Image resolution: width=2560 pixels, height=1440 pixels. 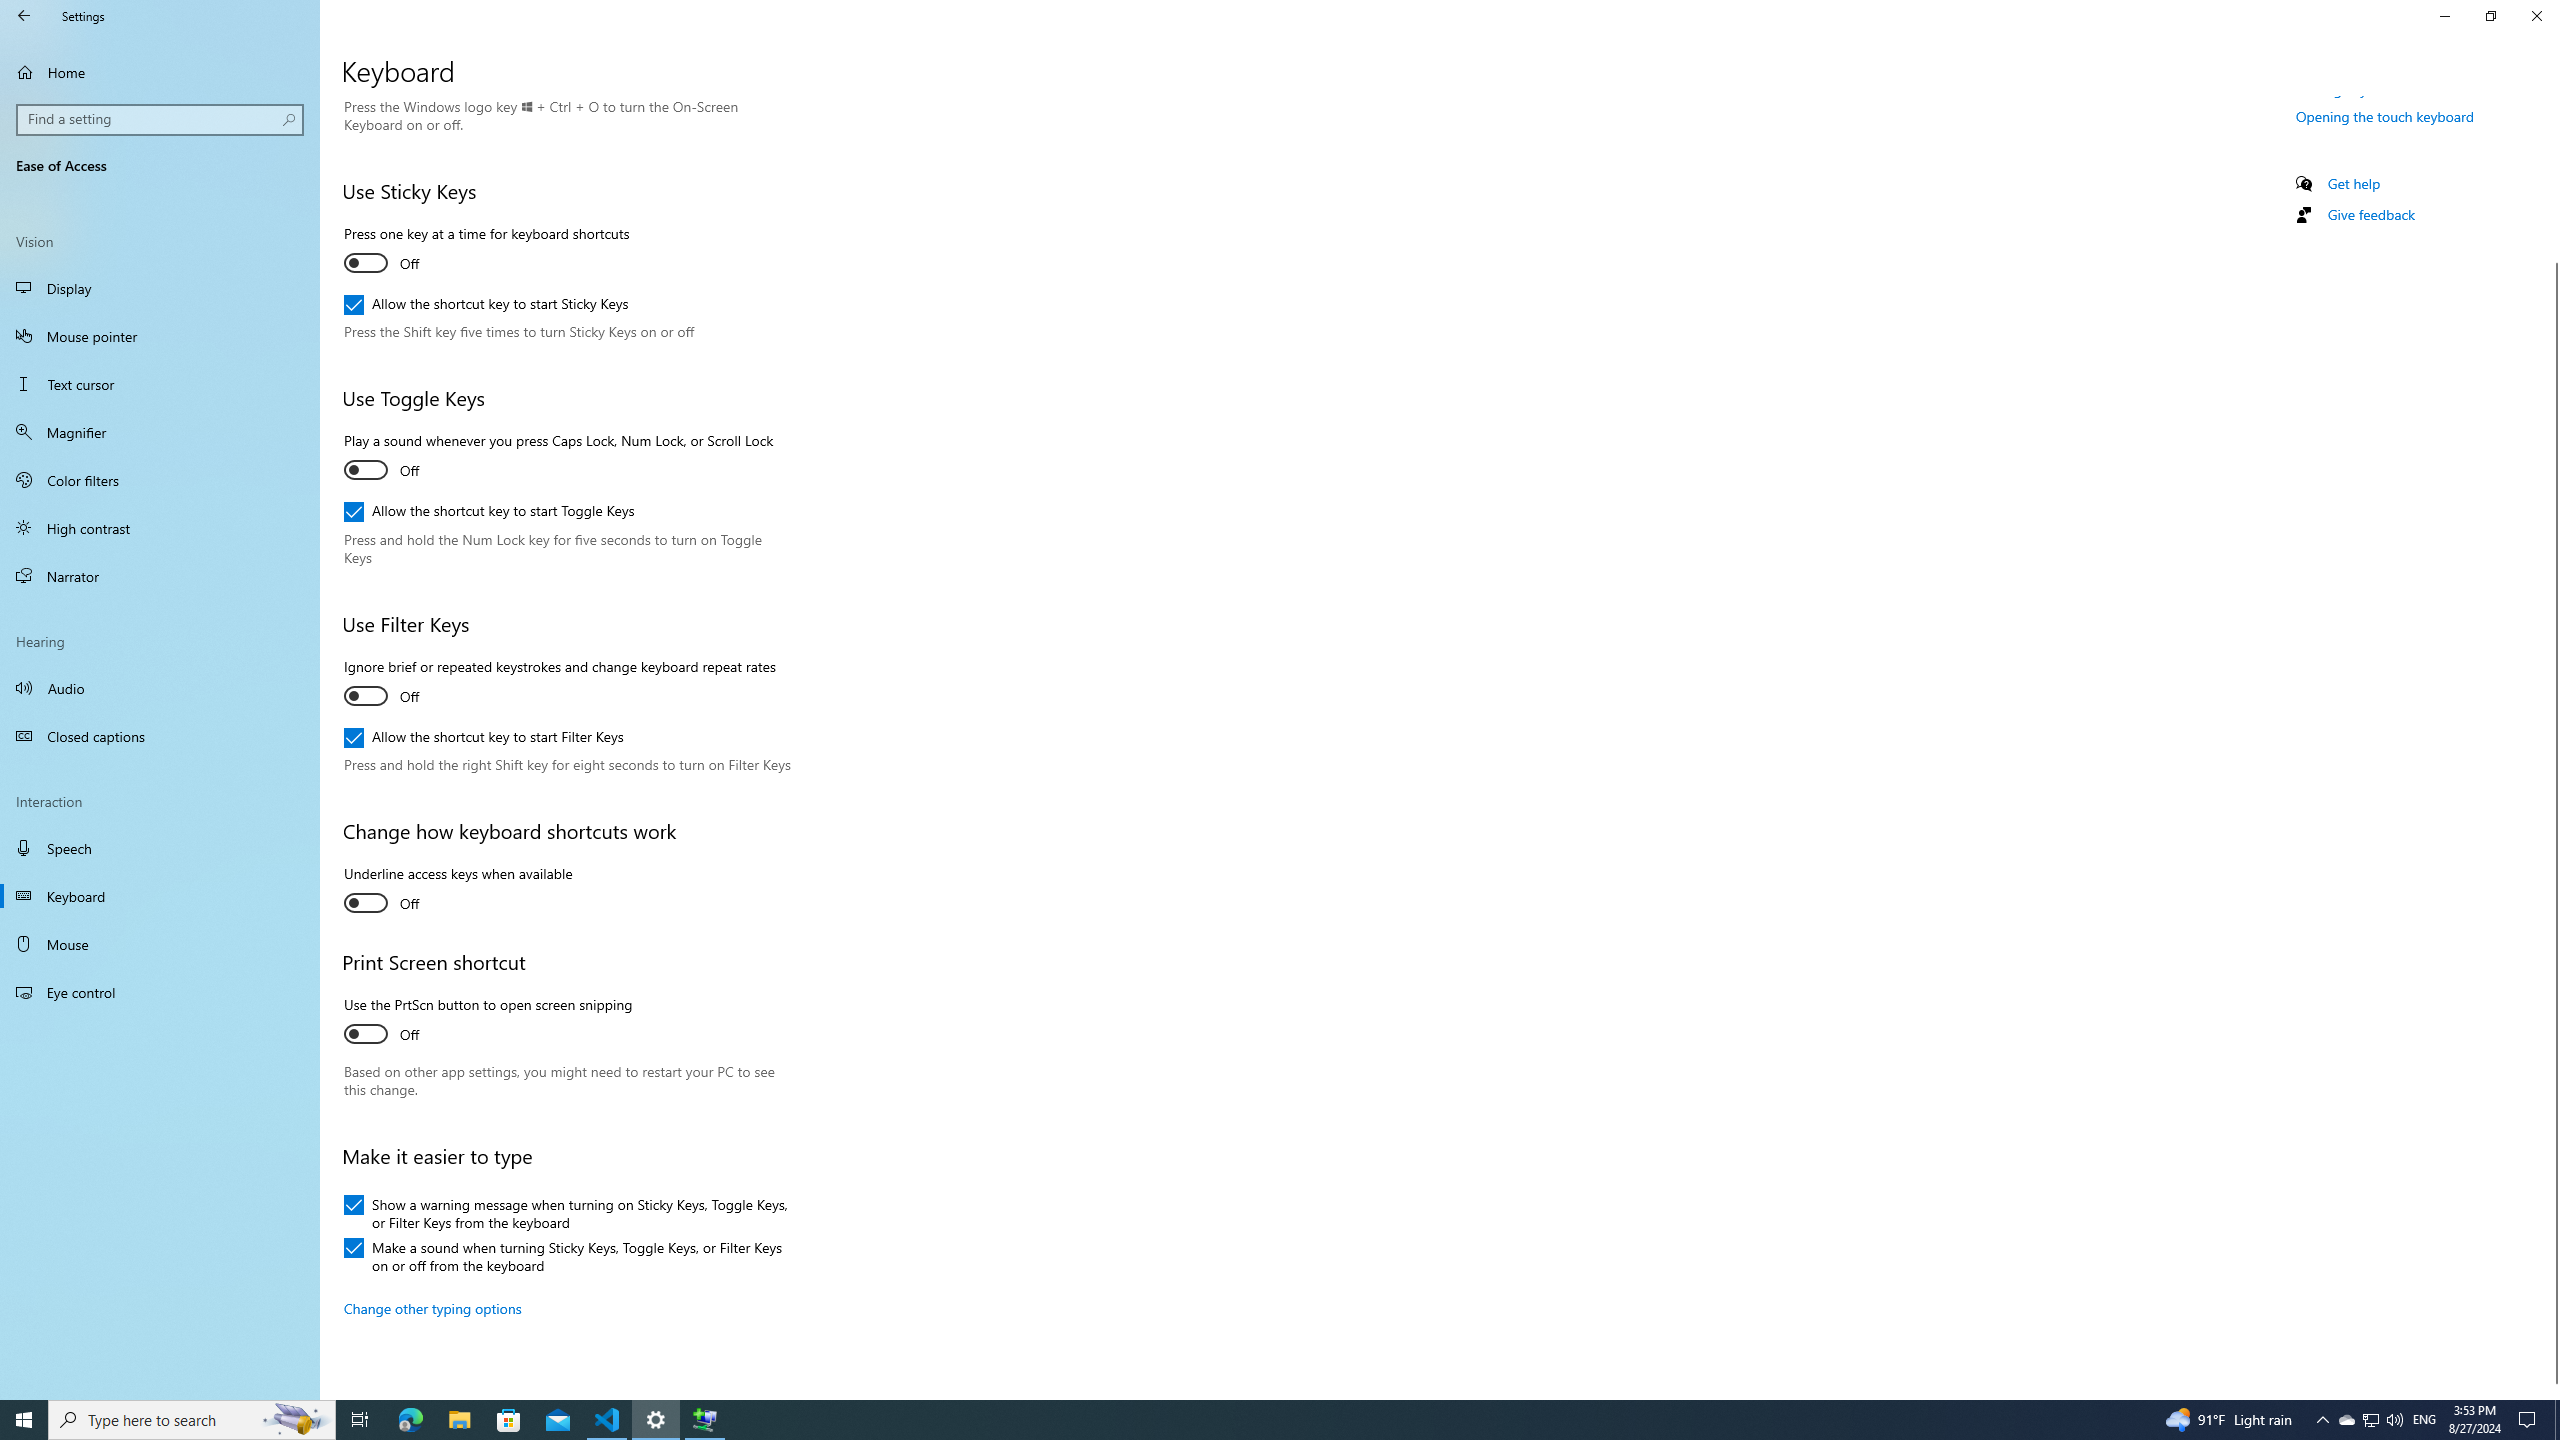 What do you see at coordinates (2386, 116) in the screenshot?
I see `Opening the touch keyboard` at bounding box center [2386, 116].